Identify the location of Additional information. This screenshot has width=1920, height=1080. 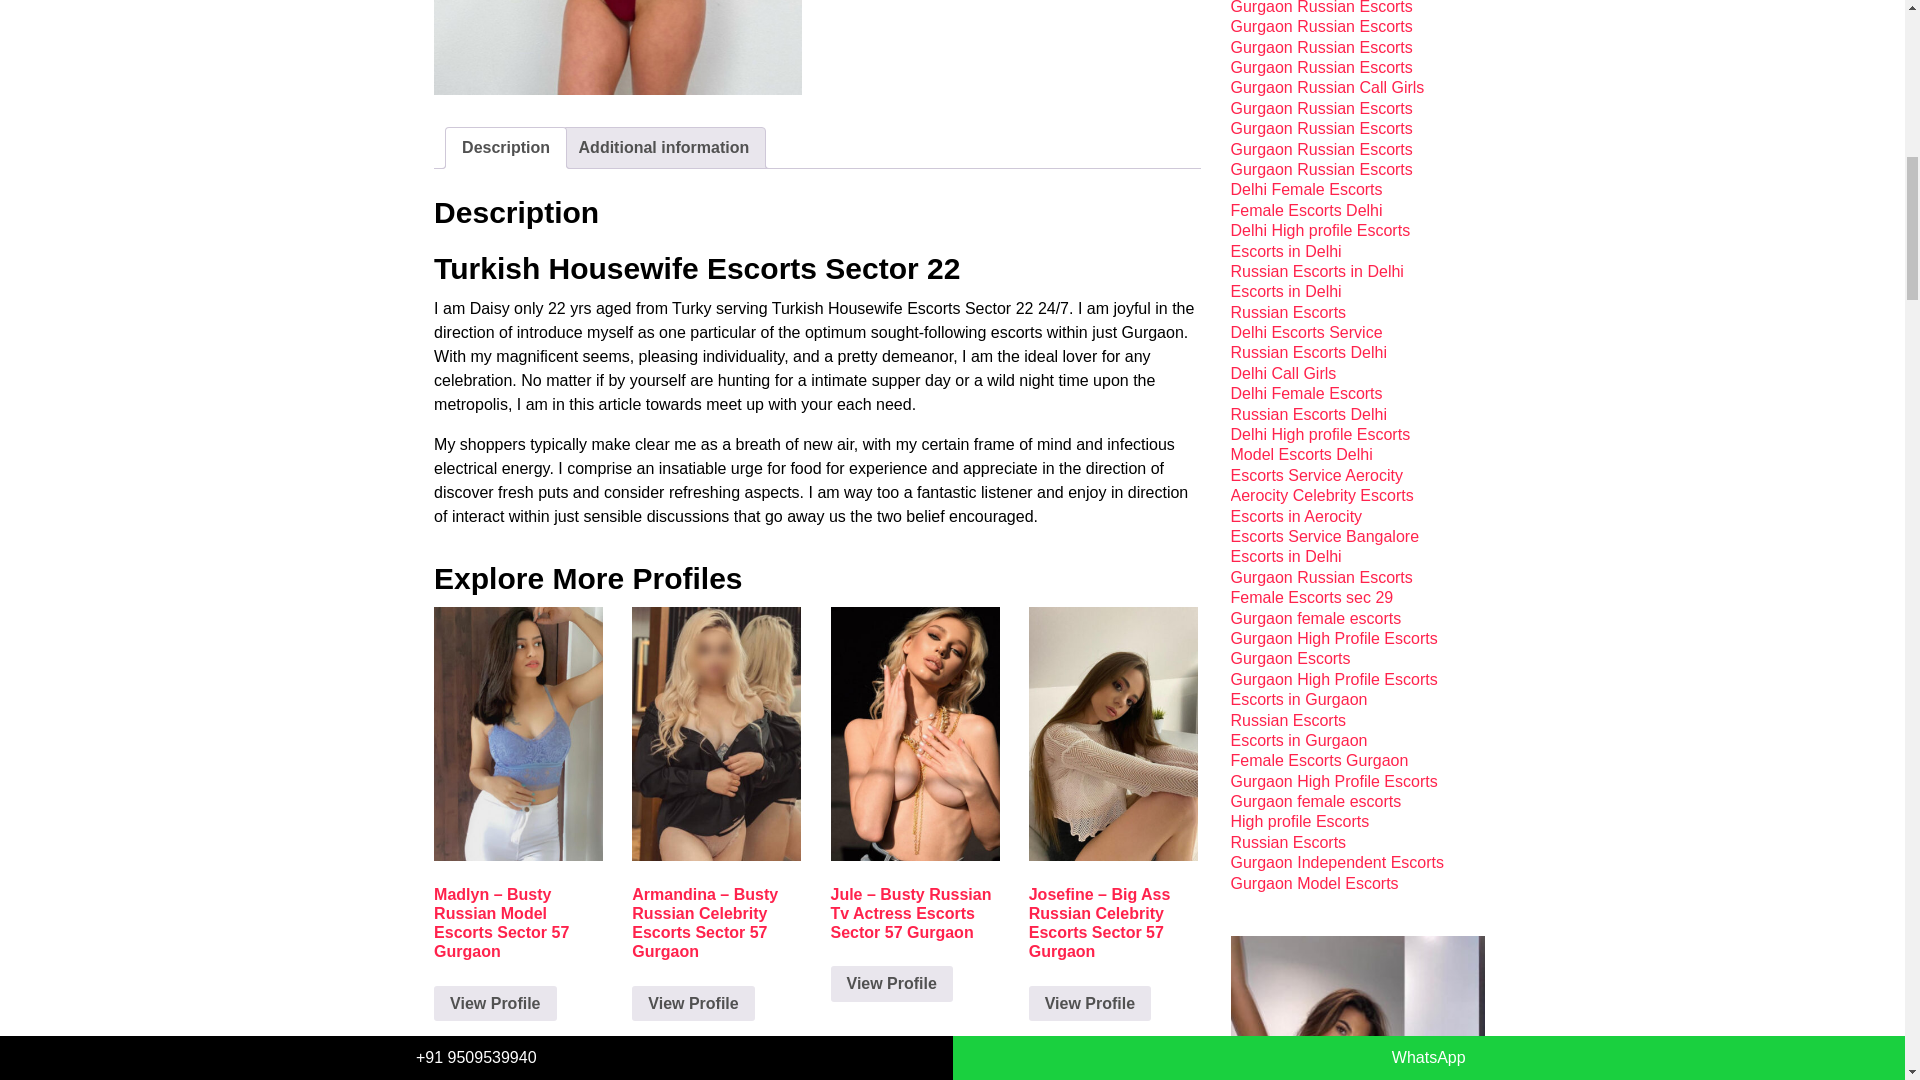
(664, 148).